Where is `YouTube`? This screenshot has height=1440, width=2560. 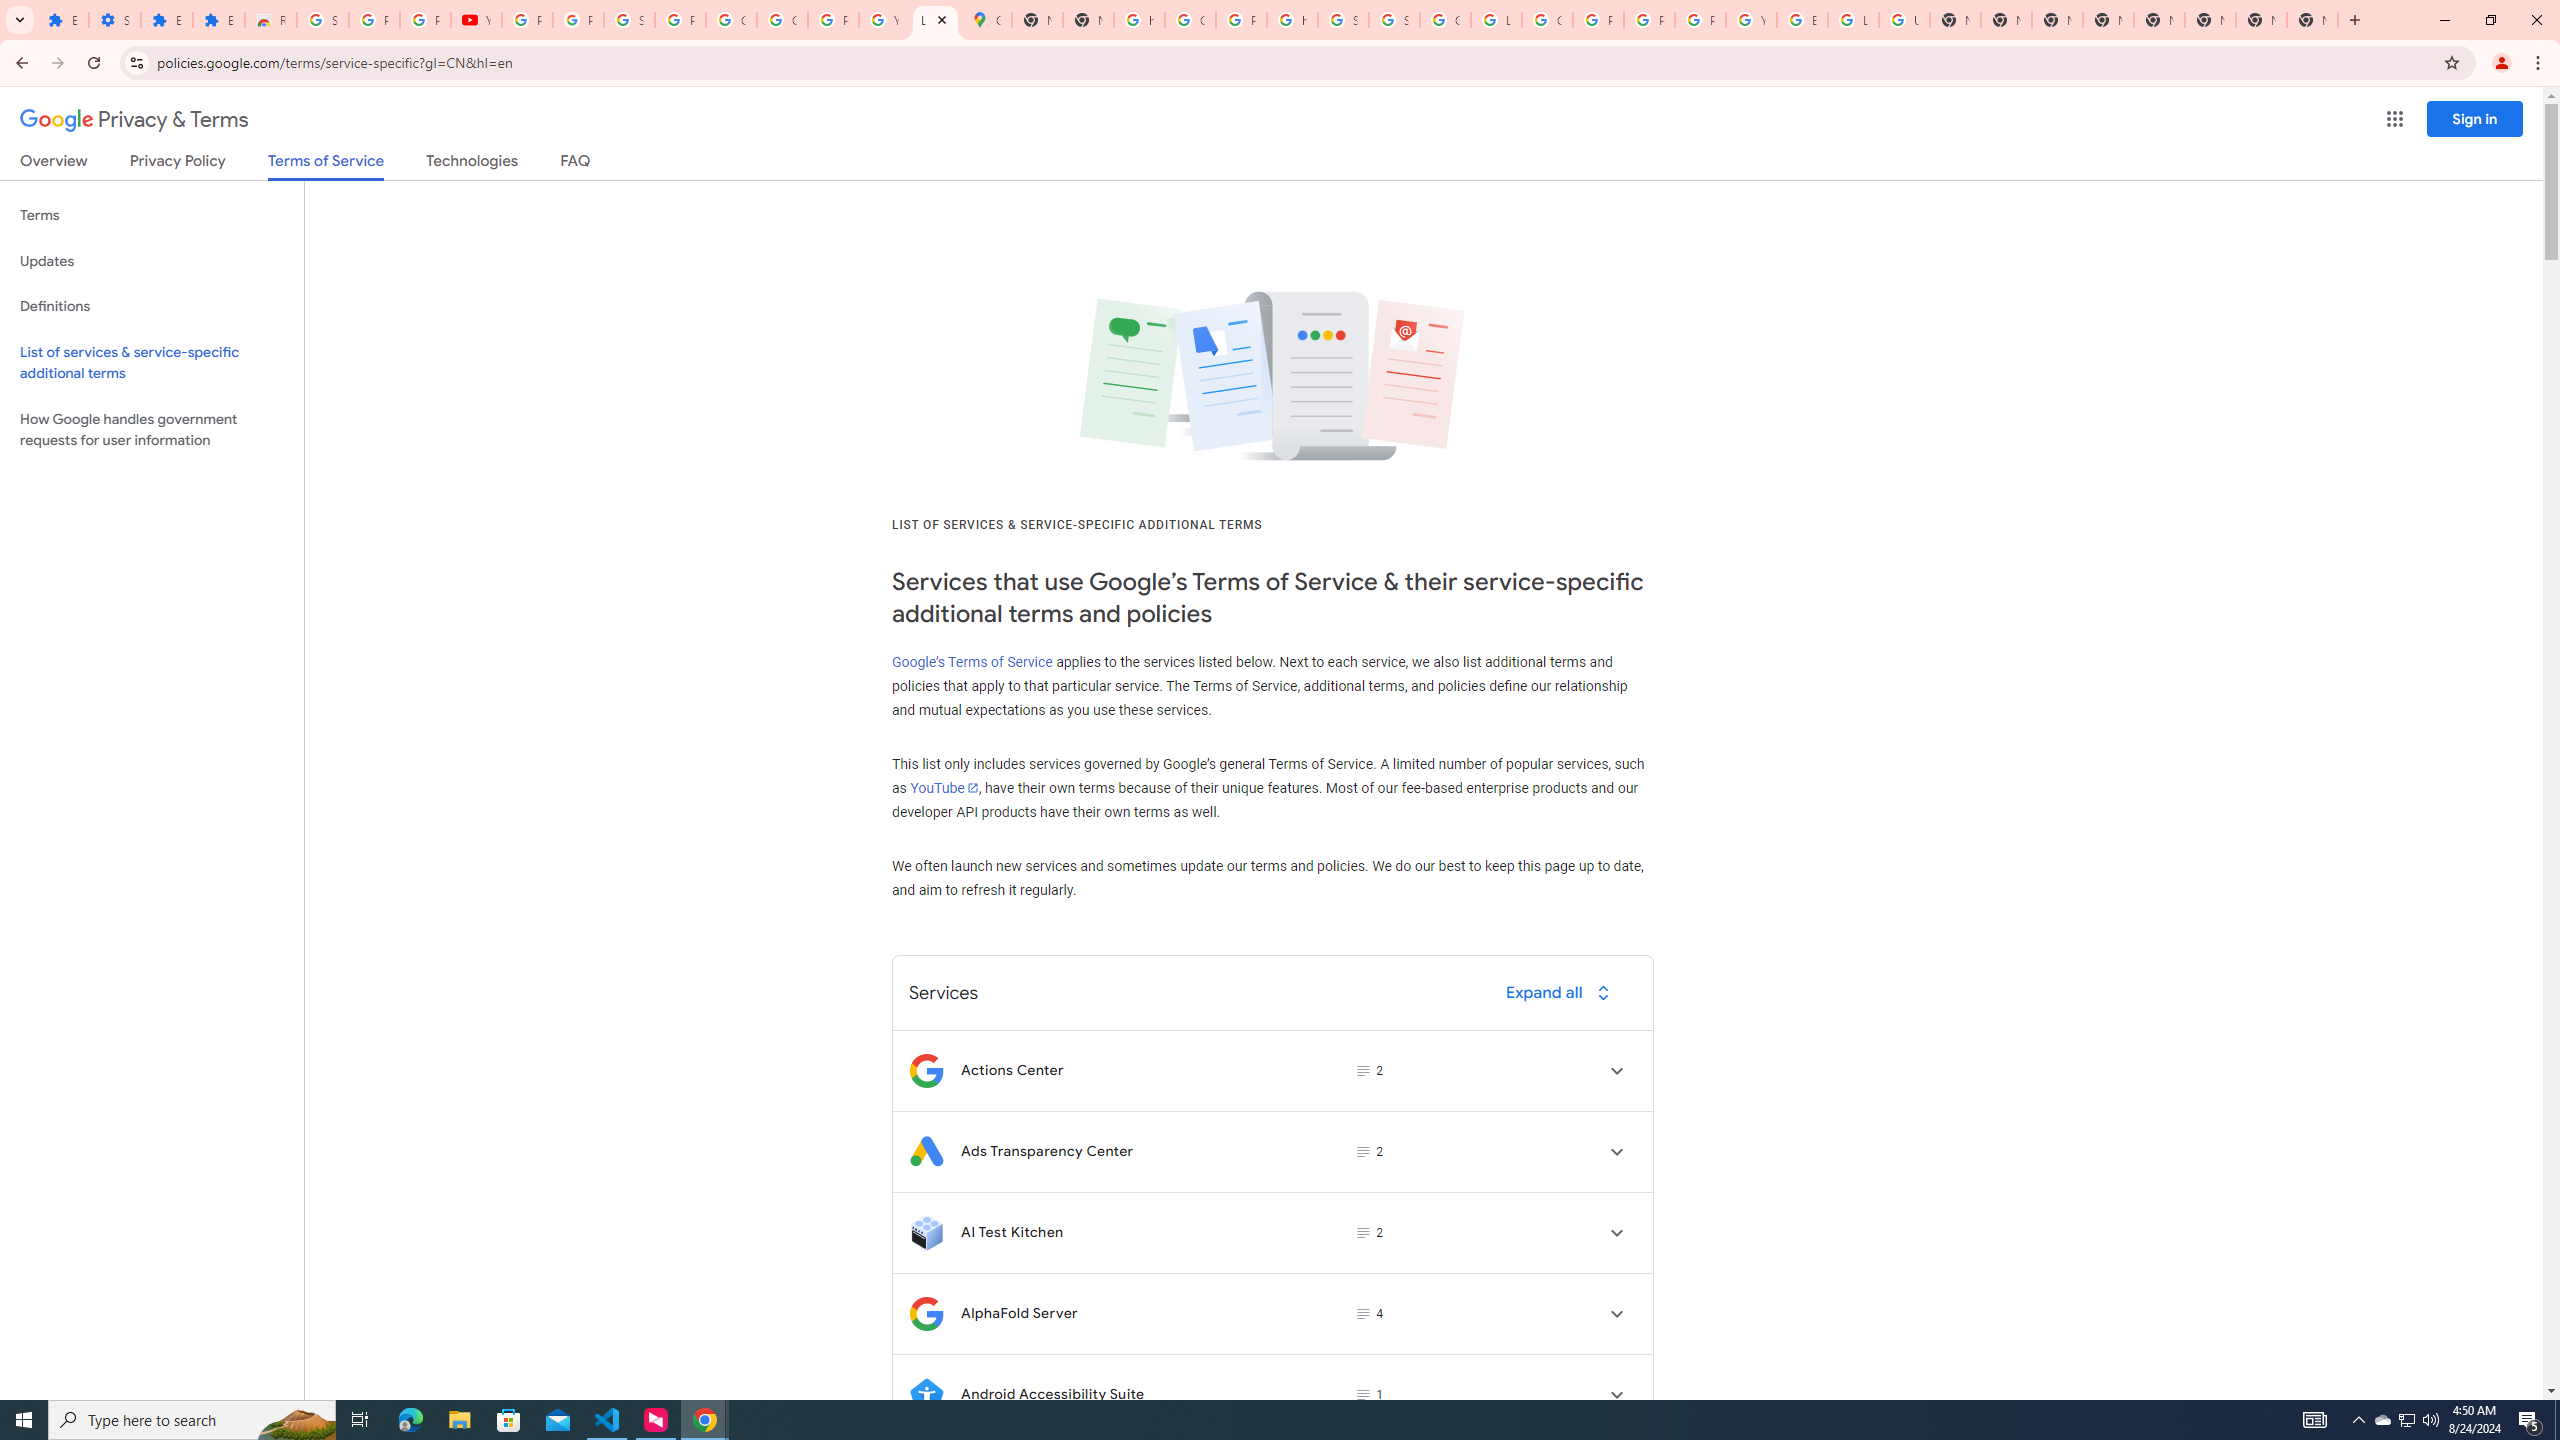
YouTube is located at coordinates (1752, 20).